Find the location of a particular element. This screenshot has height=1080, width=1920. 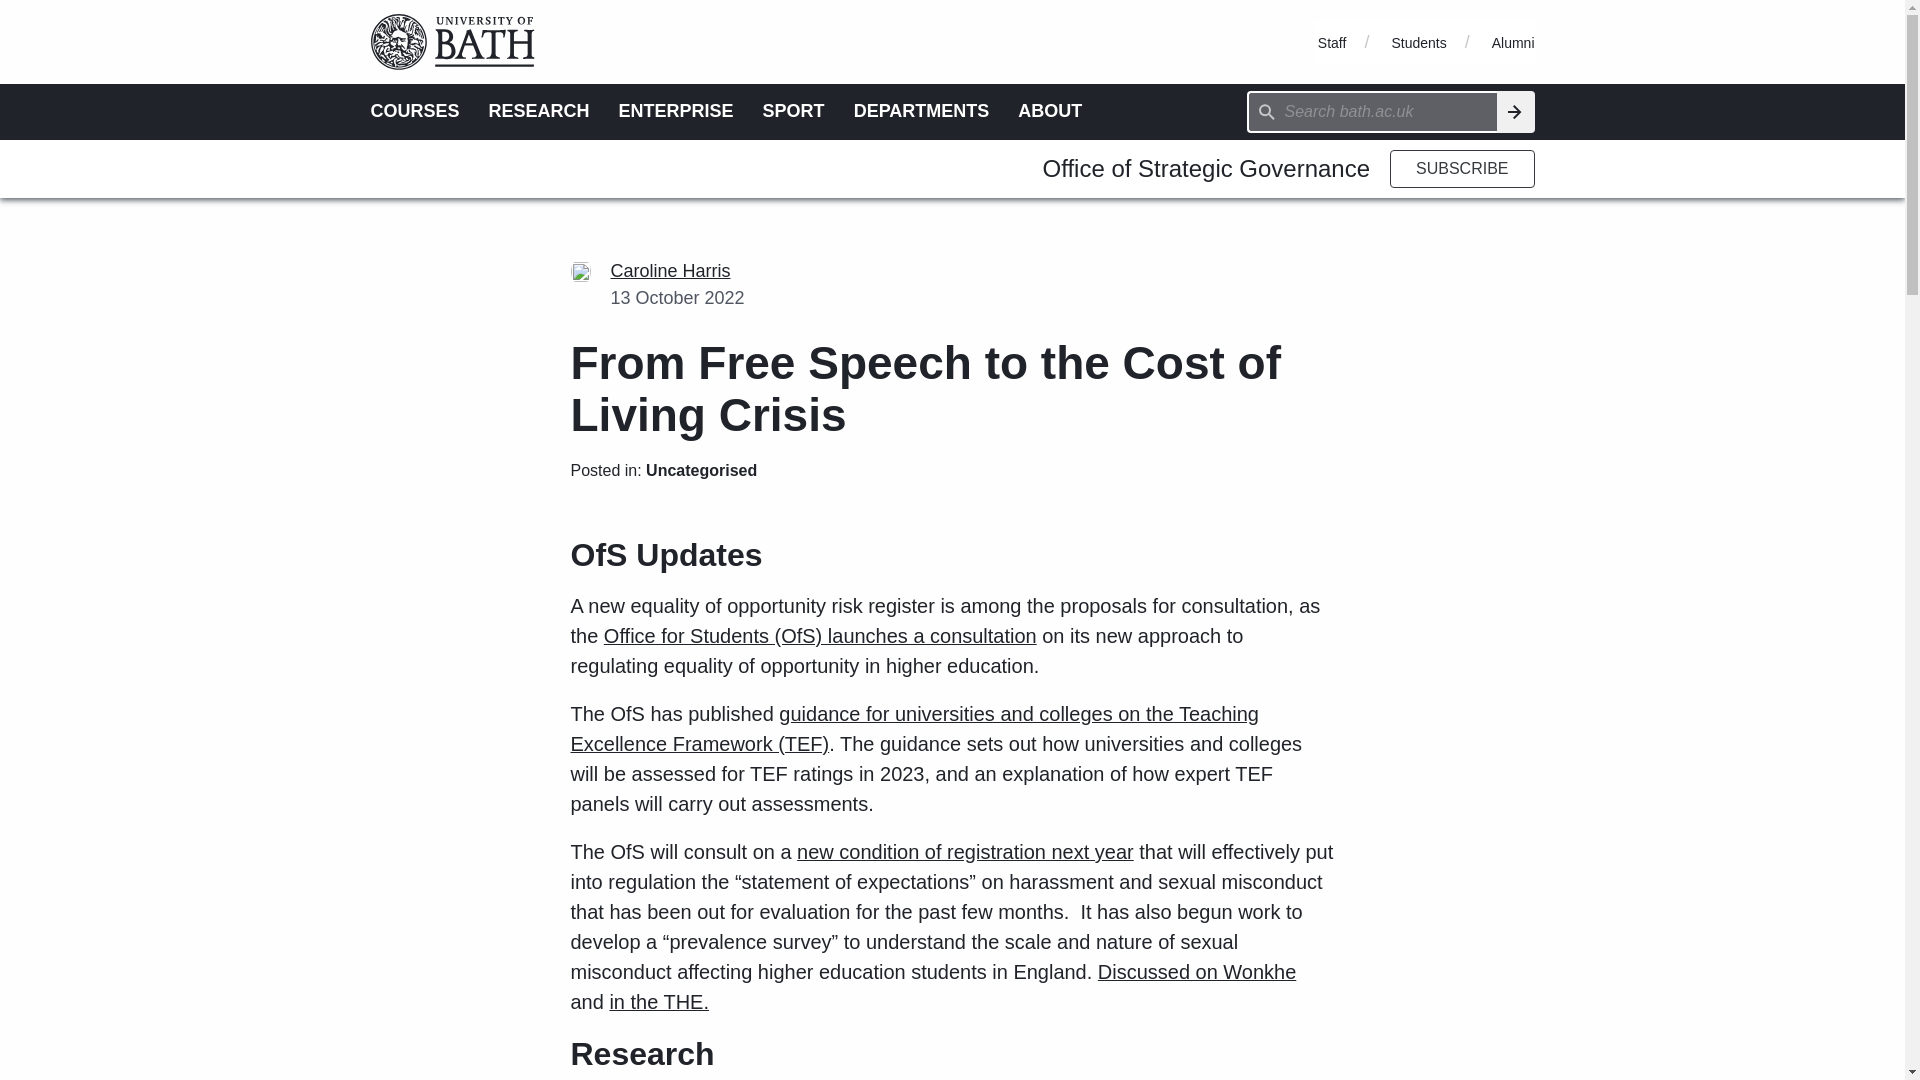

Type search term here is located at coordinates (1372, 111).